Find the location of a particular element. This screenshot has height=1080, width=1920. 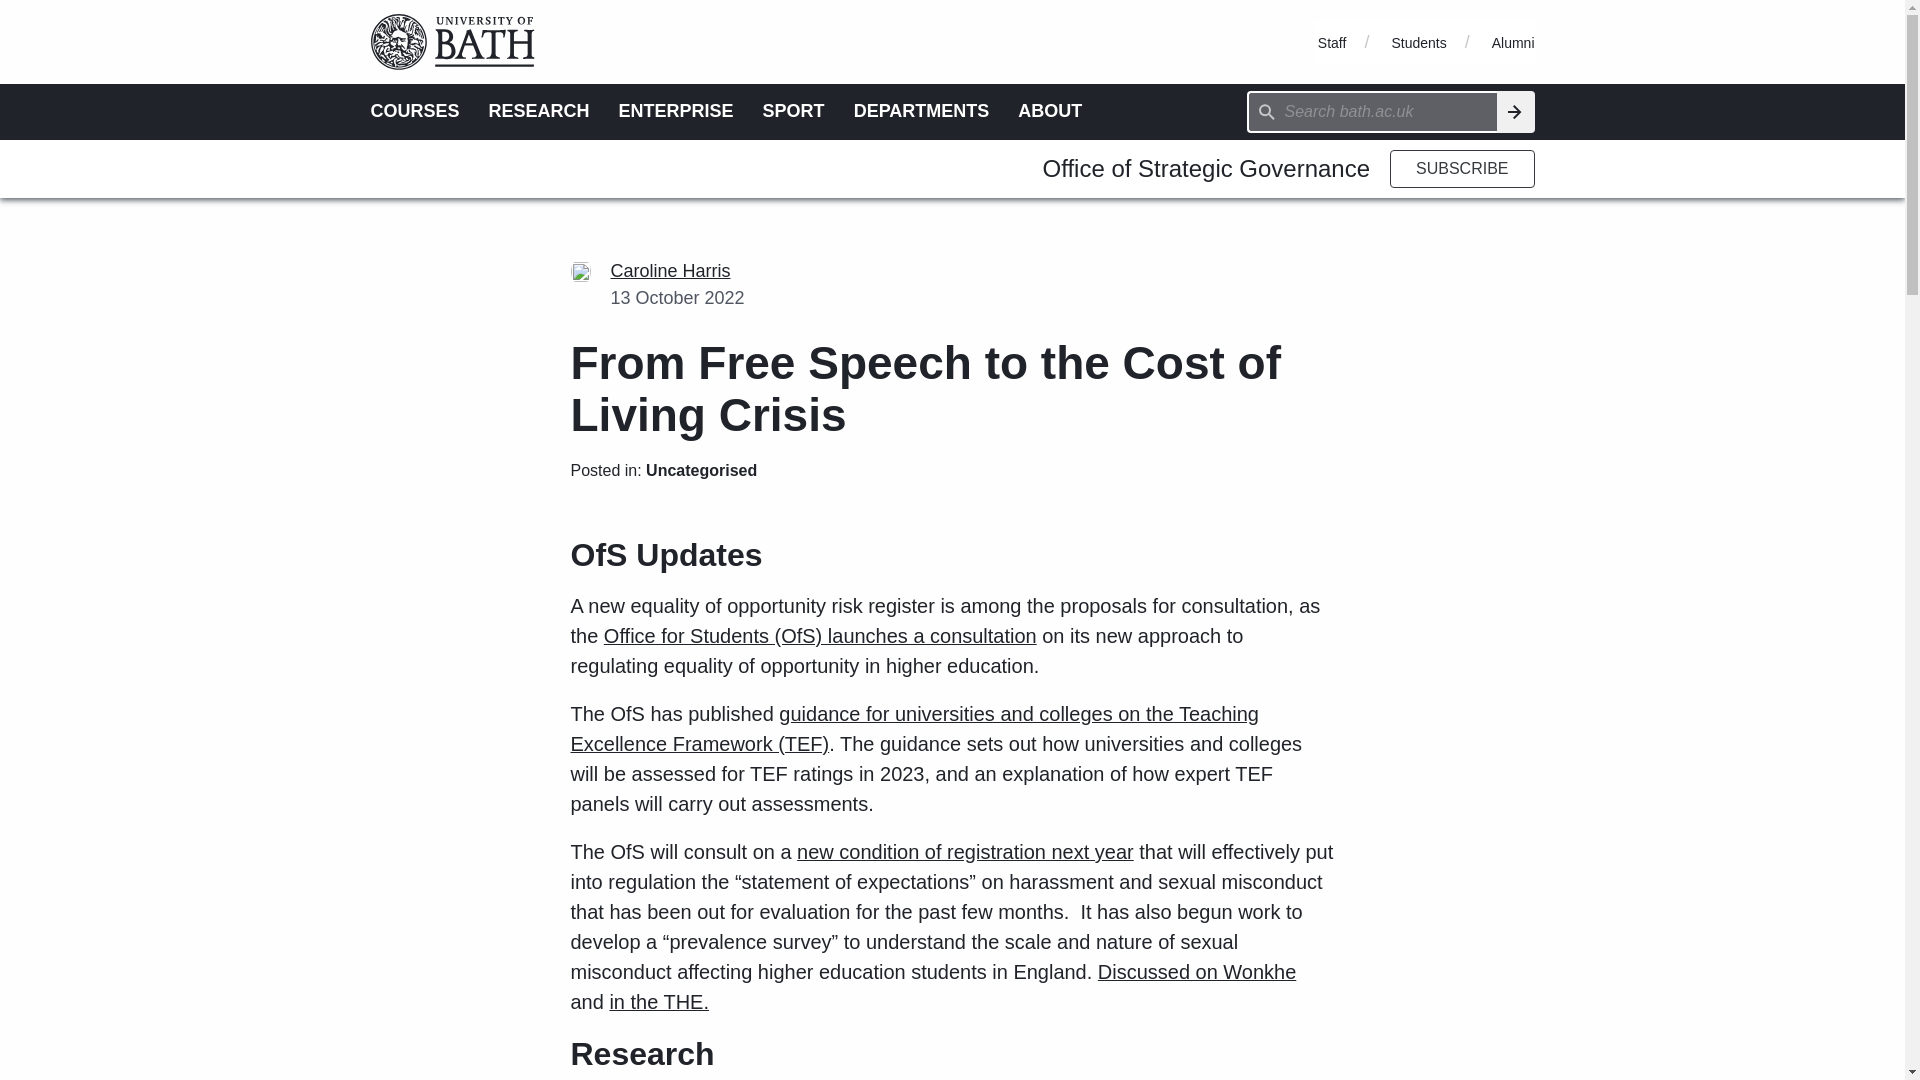

Type search term here is located at coordinates (1372, 111).